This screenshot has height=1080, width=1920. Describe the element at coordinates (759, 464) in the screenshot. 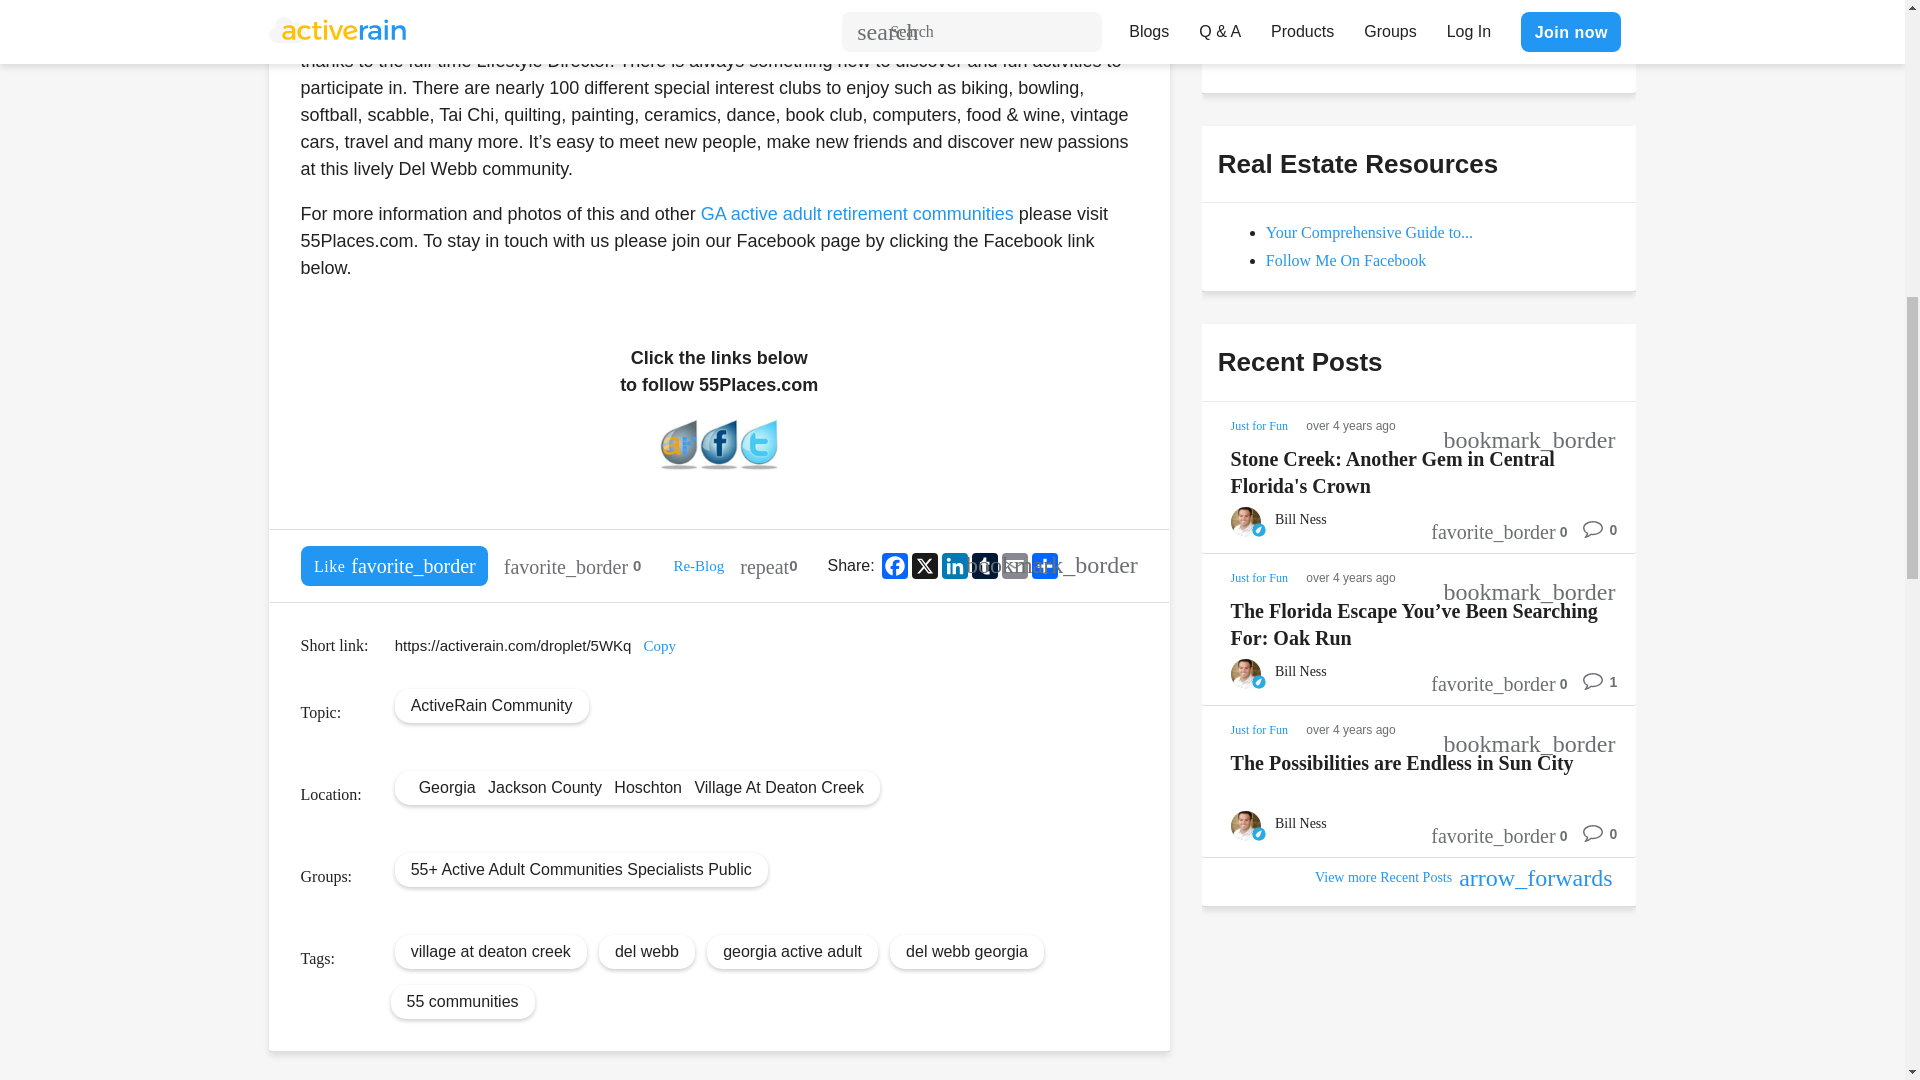

I see `Twitter 55Places.com` at that location.